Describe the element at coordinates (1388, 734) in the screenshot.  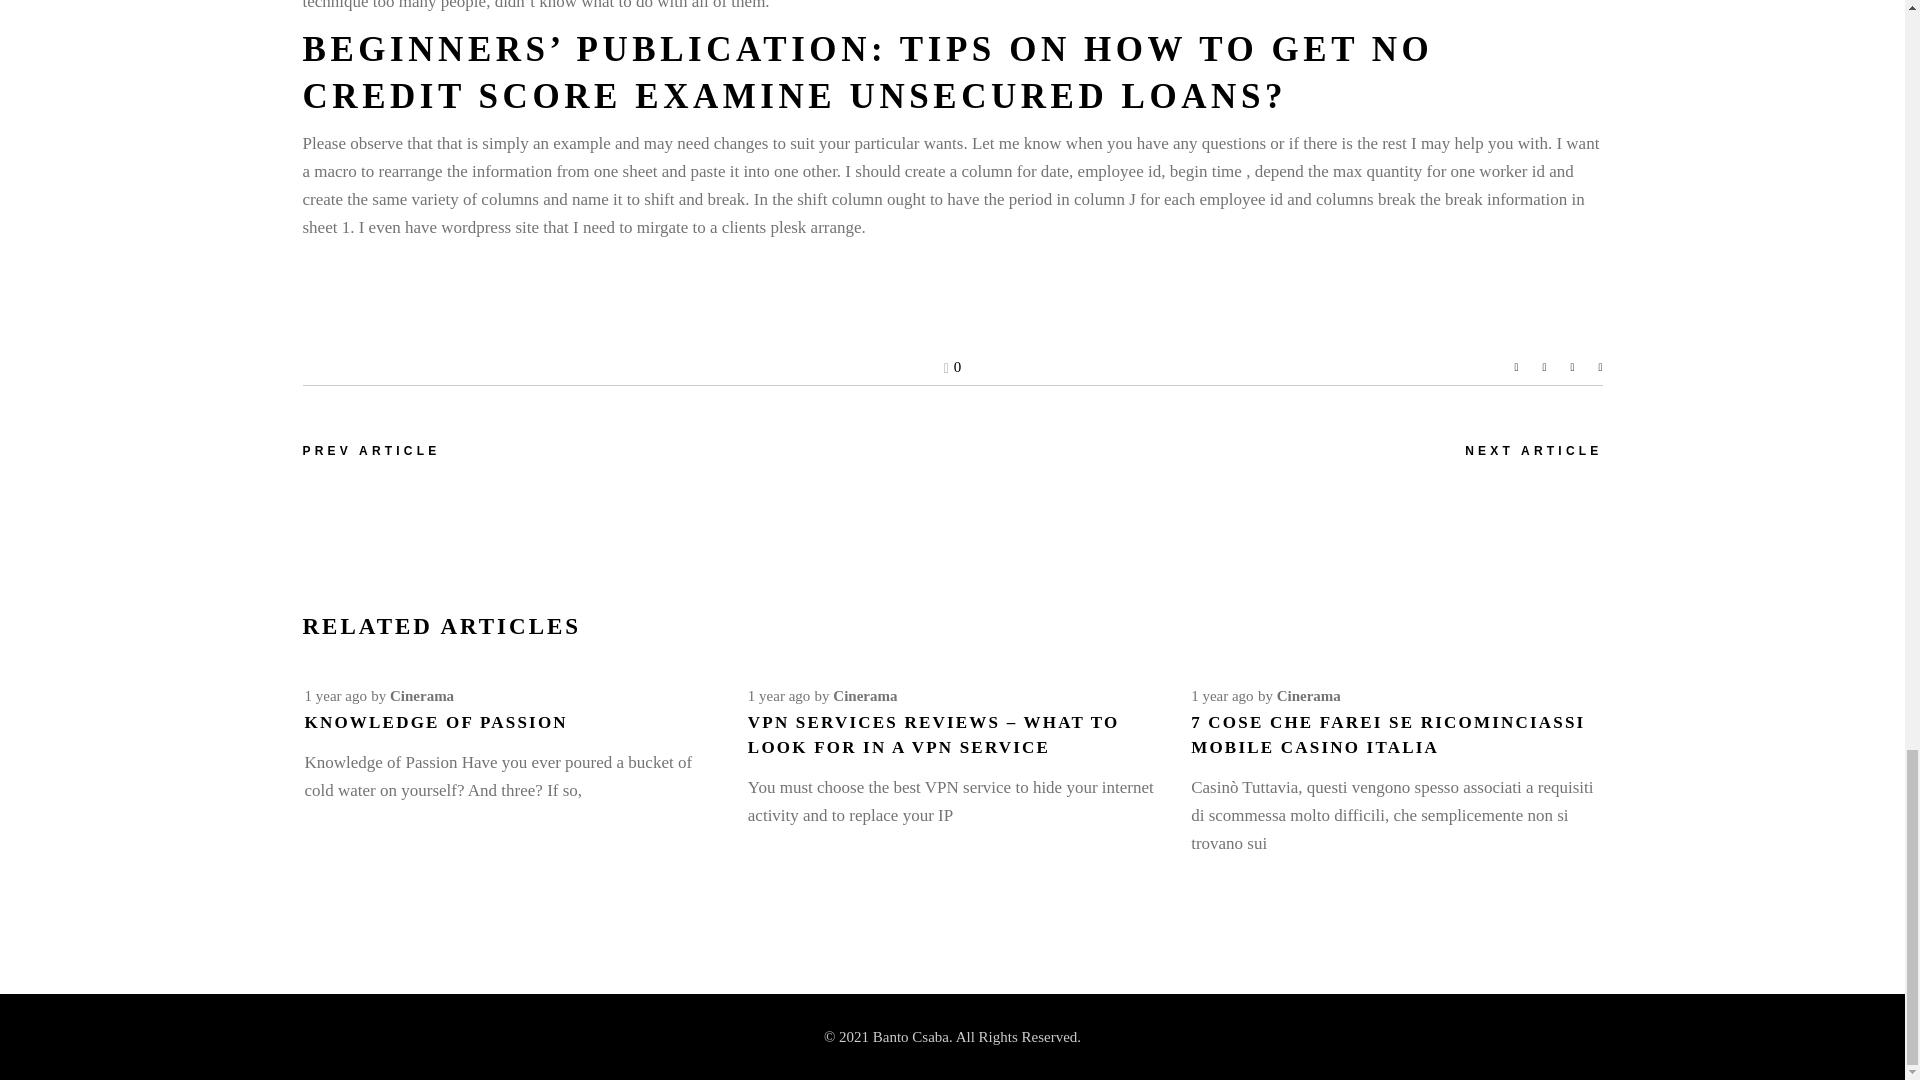
I see `7 cose che farei se ricominciassi mobile casino italia` at that location.